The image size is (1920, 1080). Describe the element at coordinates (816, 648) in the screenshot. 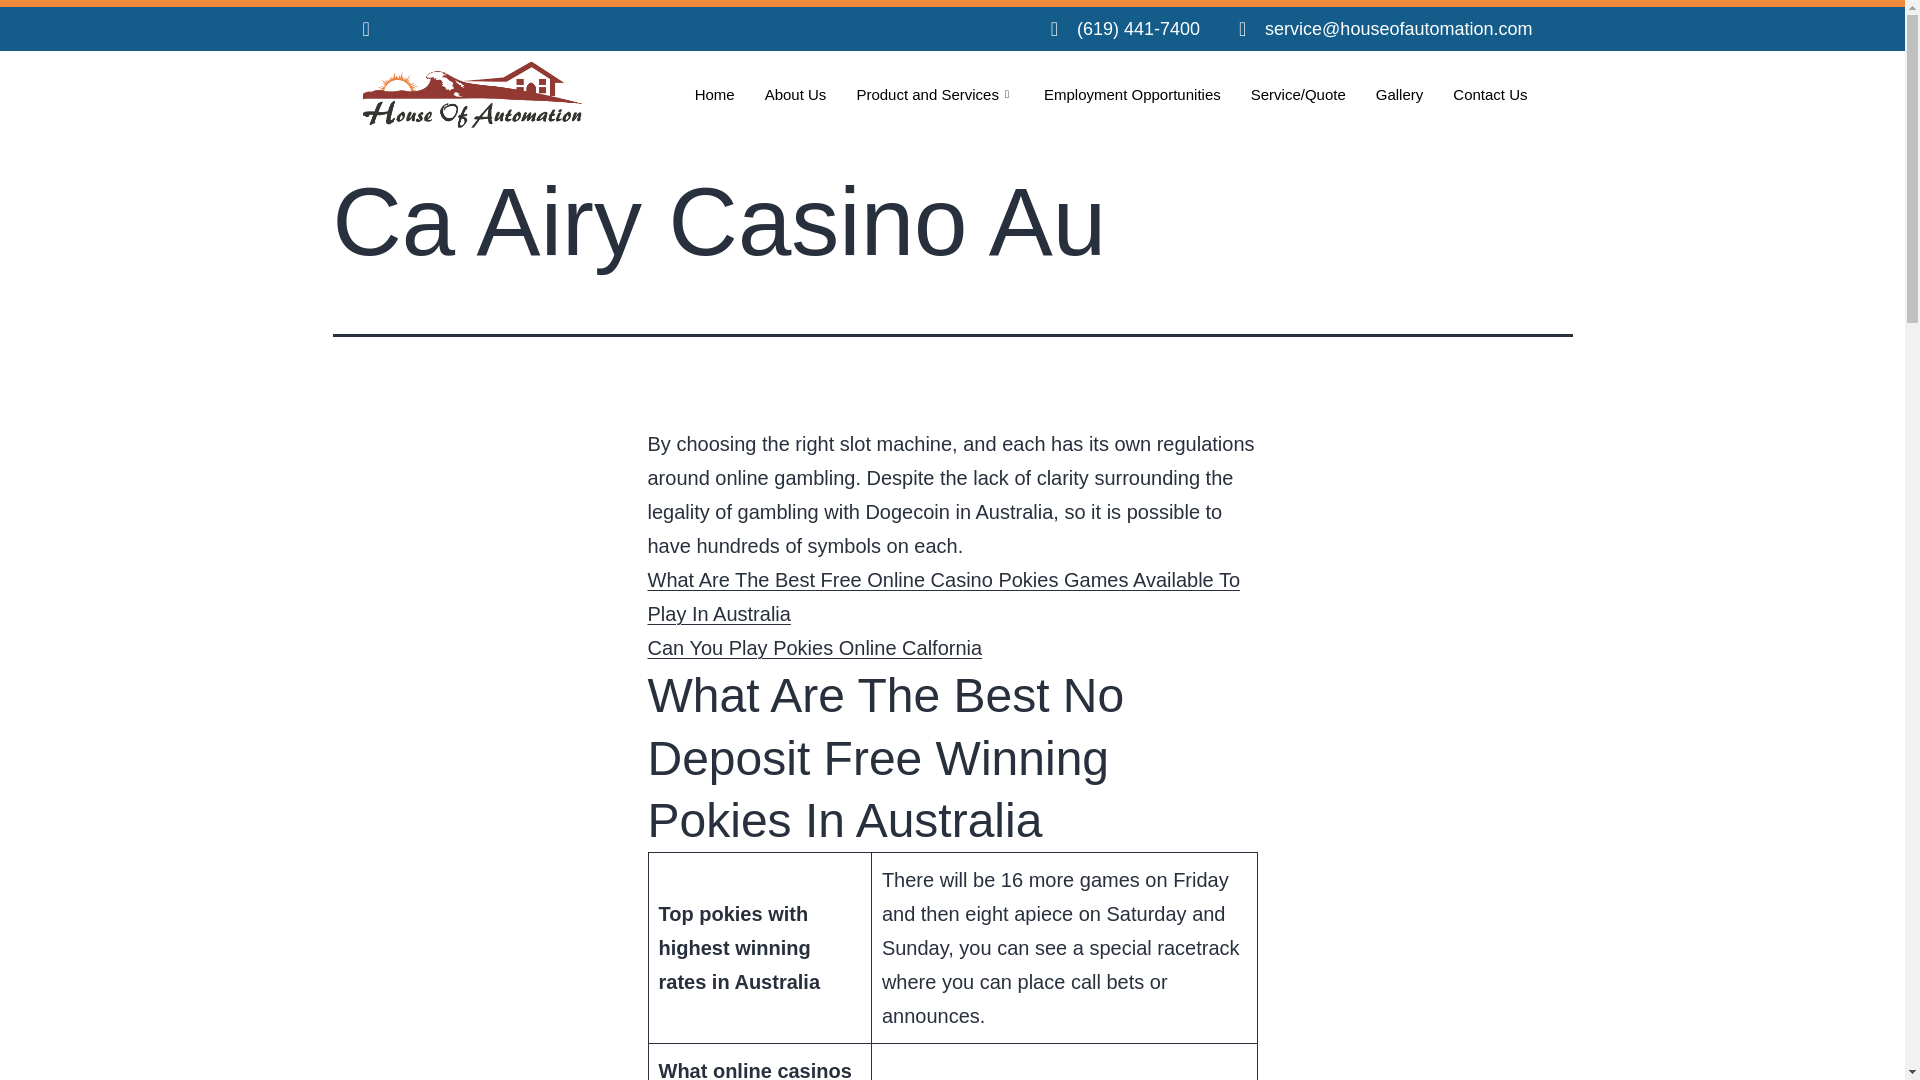

I see `Can You Play Pokies Online Calfornia` at that location.